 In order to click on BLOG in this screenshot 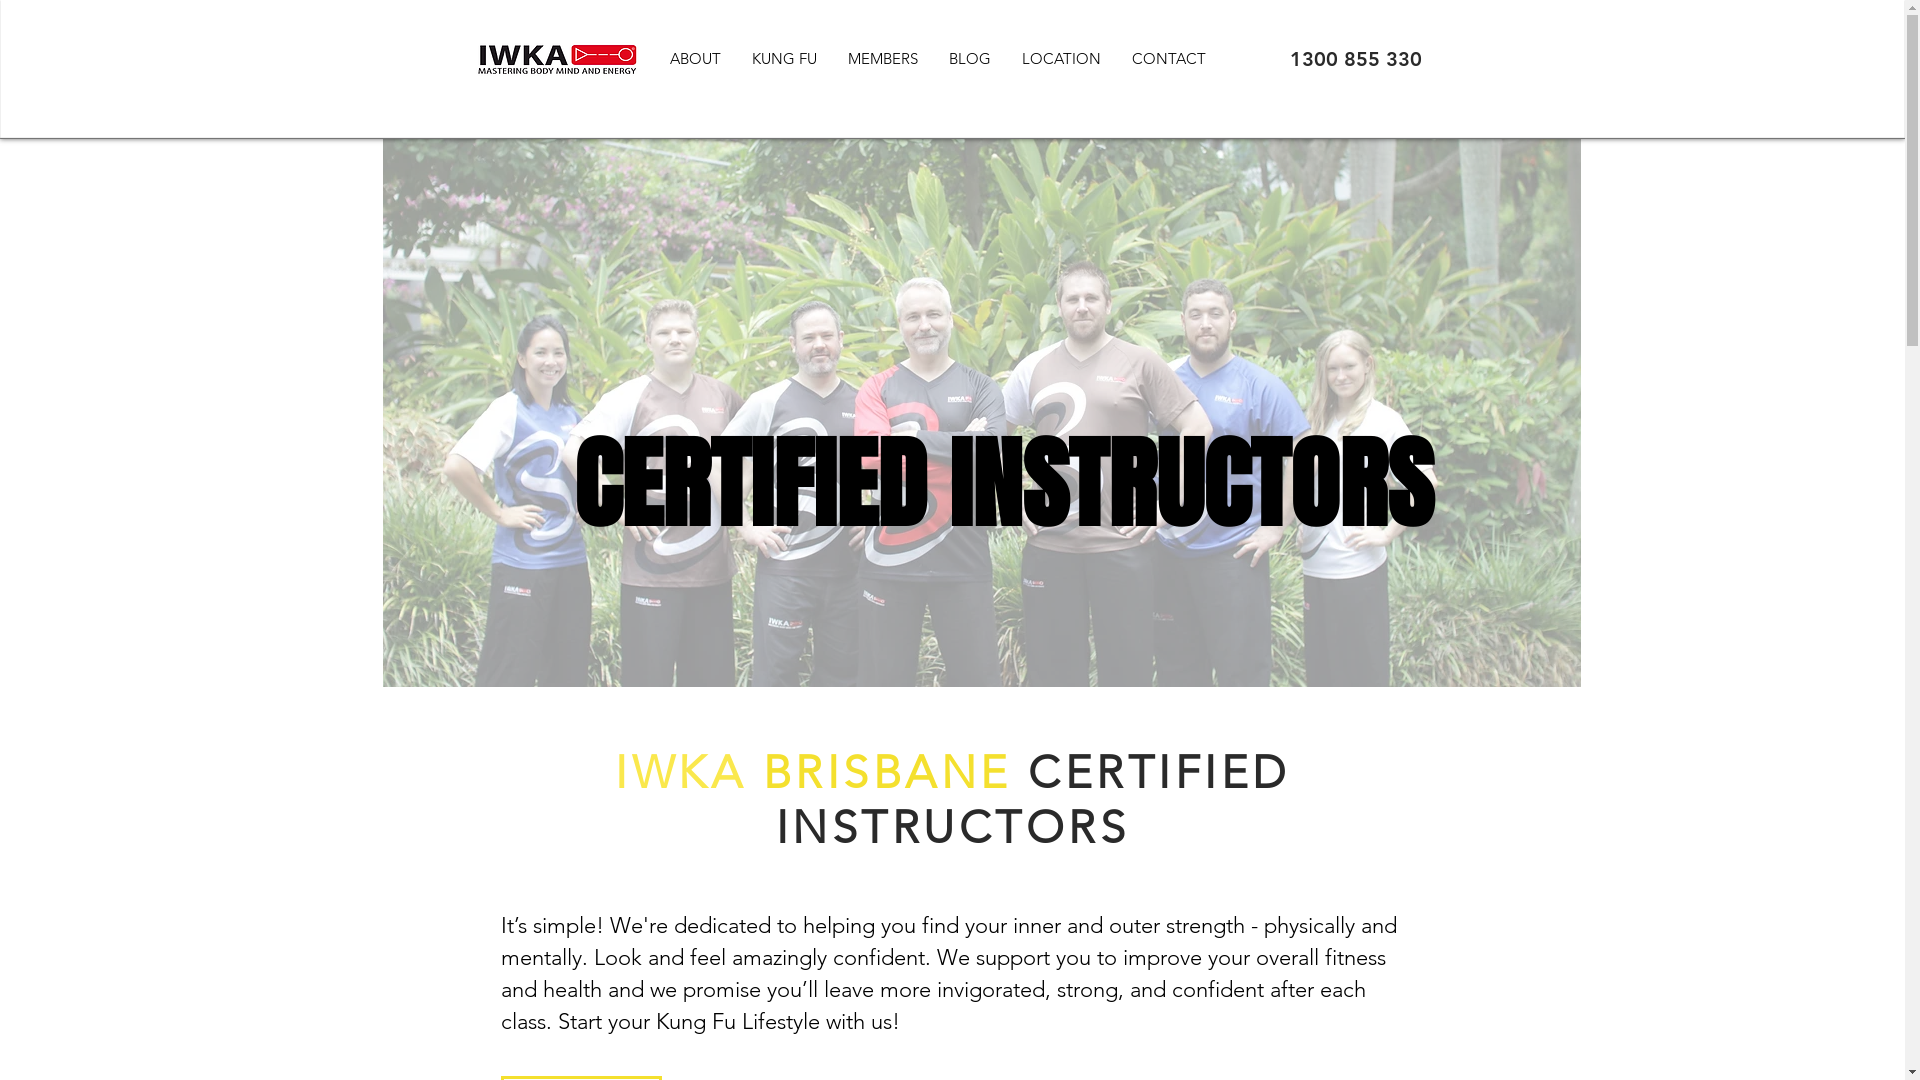, I will do `click(968, 58)`.